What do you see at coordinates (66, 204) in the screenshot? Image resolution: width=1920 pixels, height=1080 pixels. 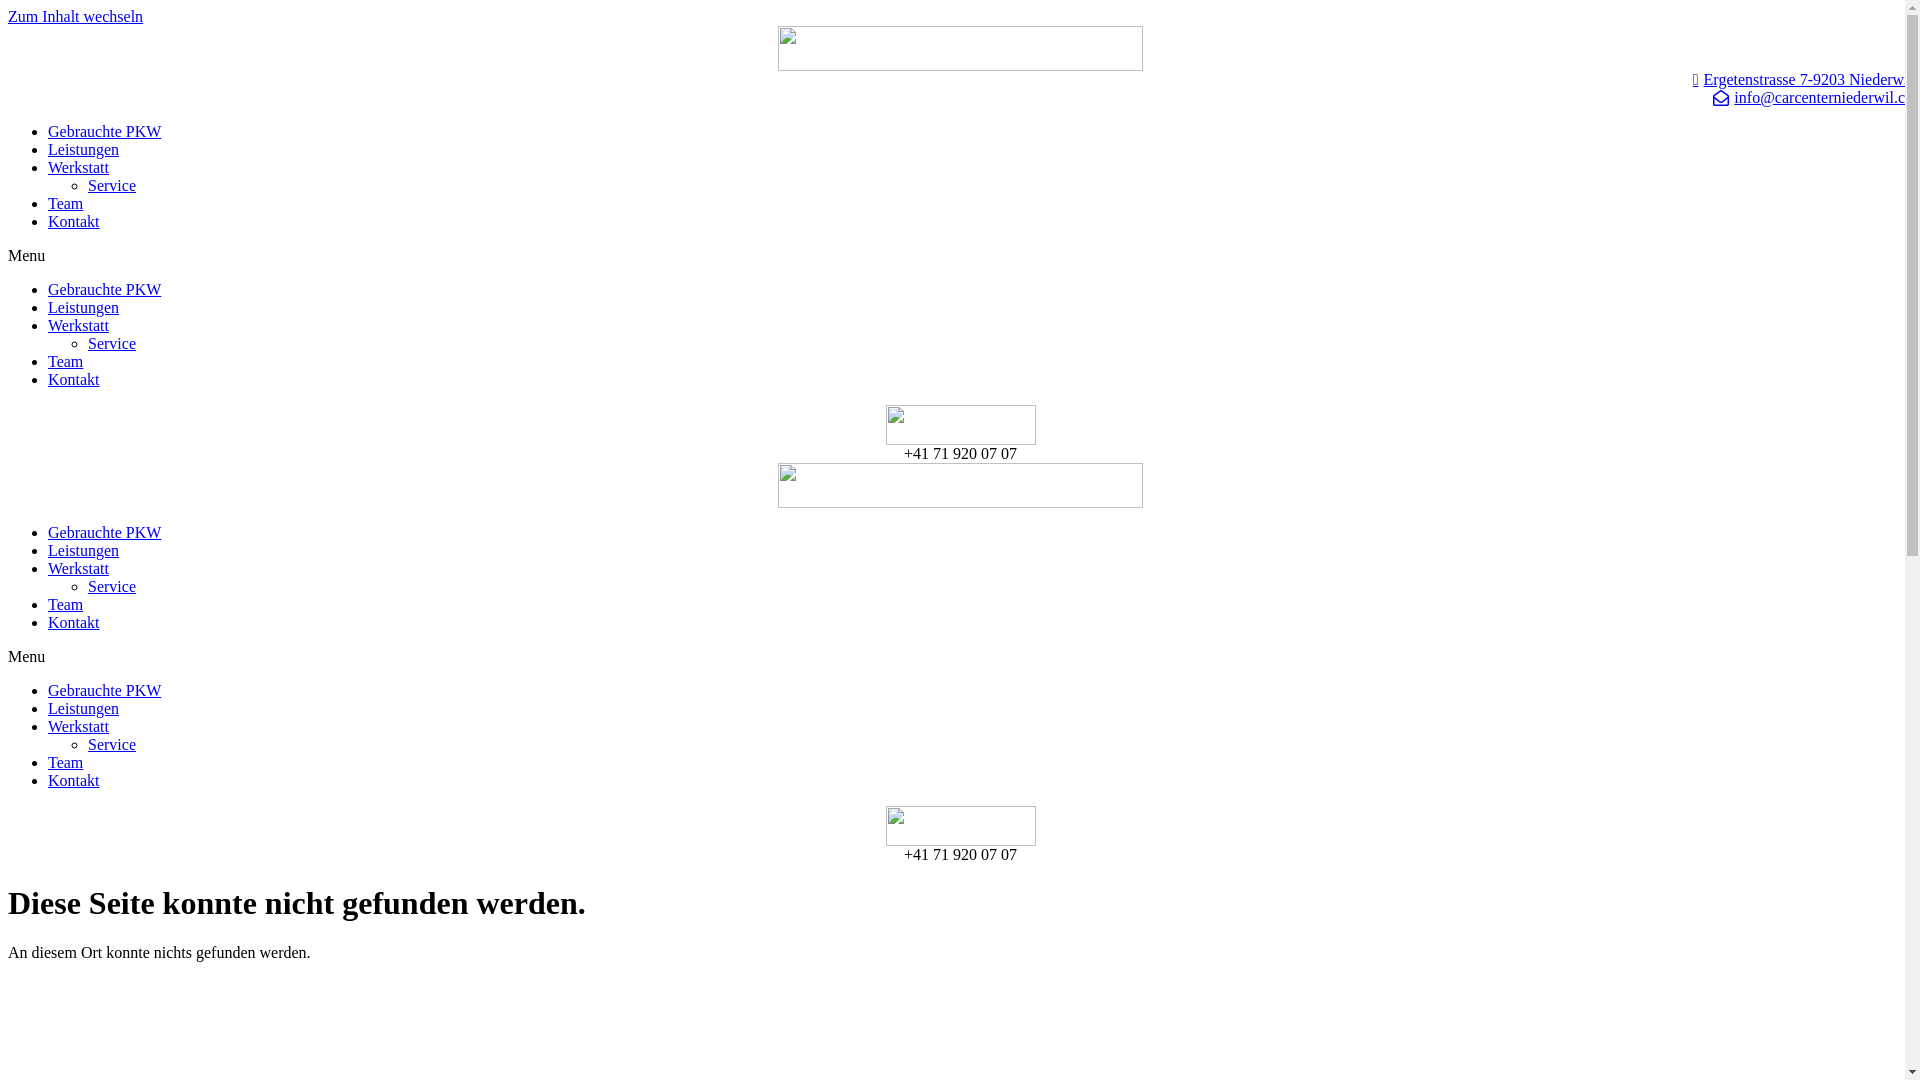 I see `Team` at bounding box center [66, 204].